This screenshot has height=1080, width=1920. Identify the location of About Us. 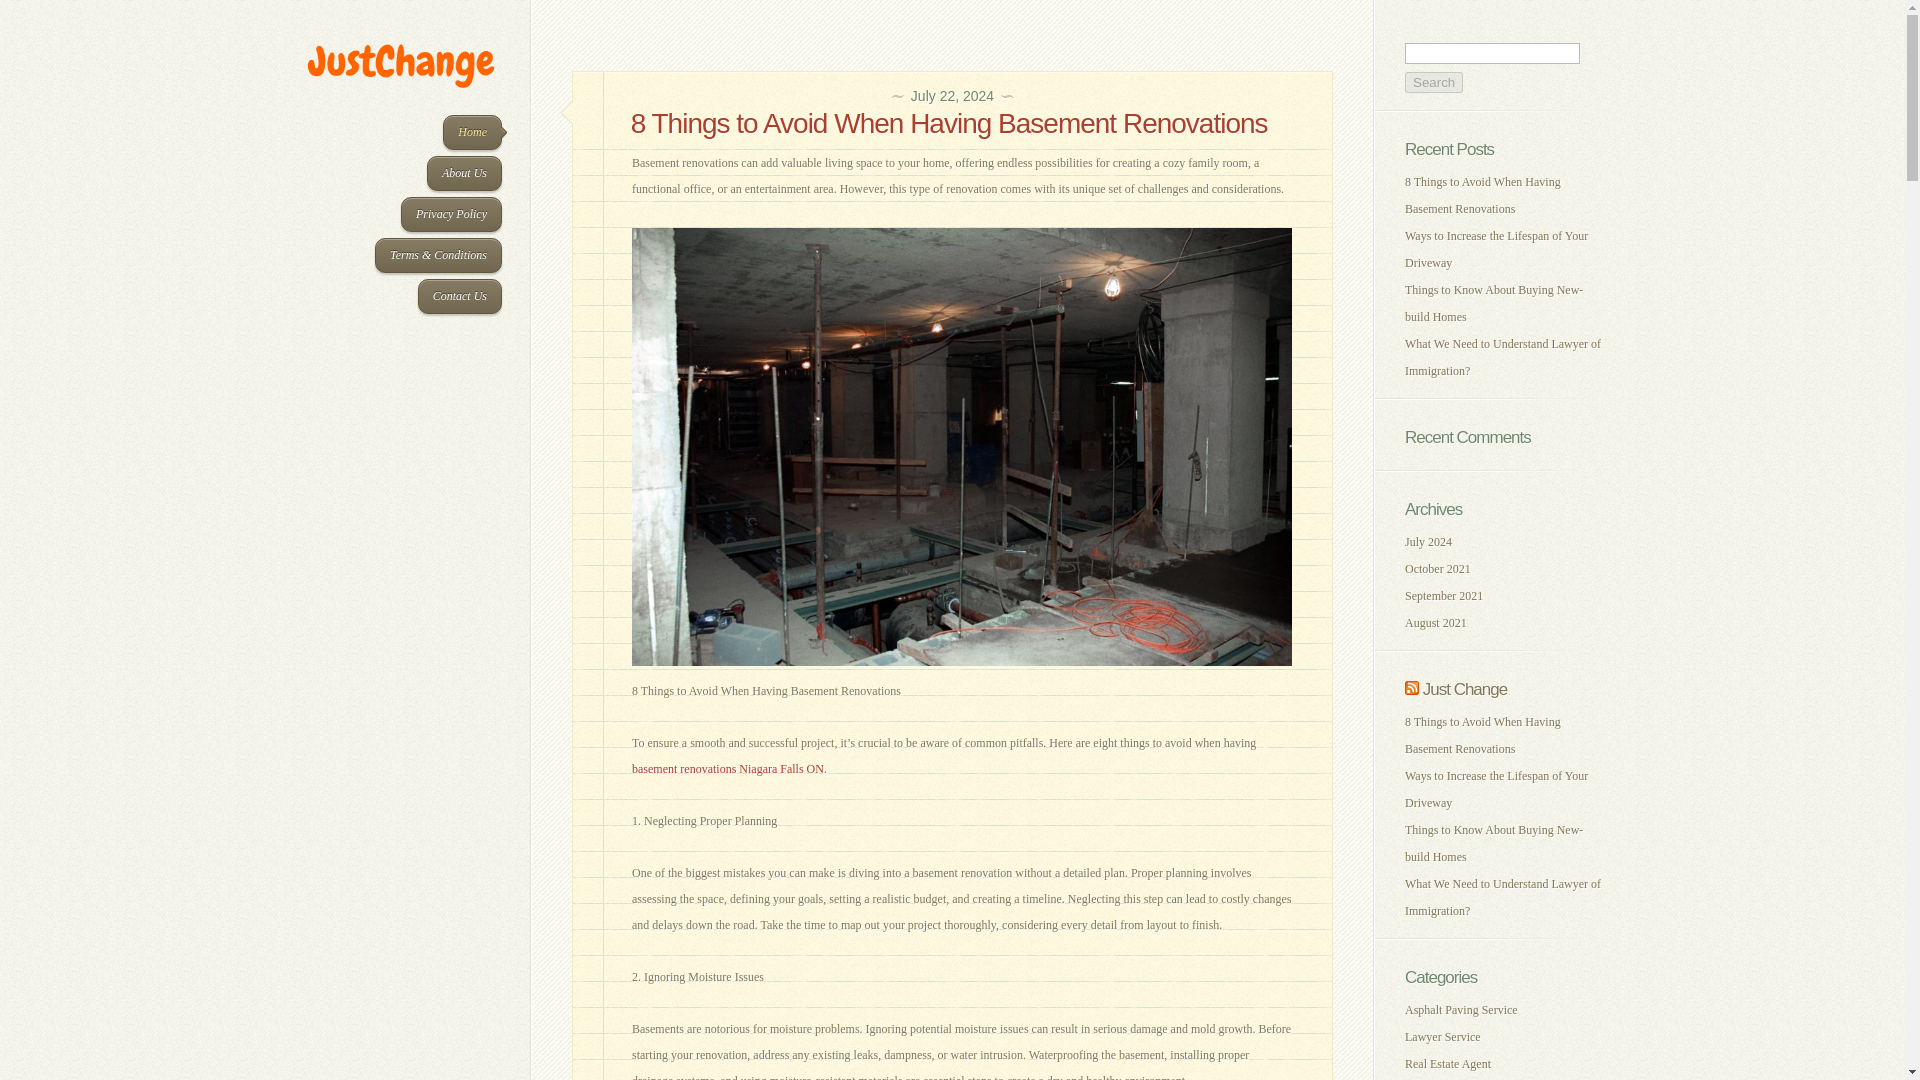
(464, 173).